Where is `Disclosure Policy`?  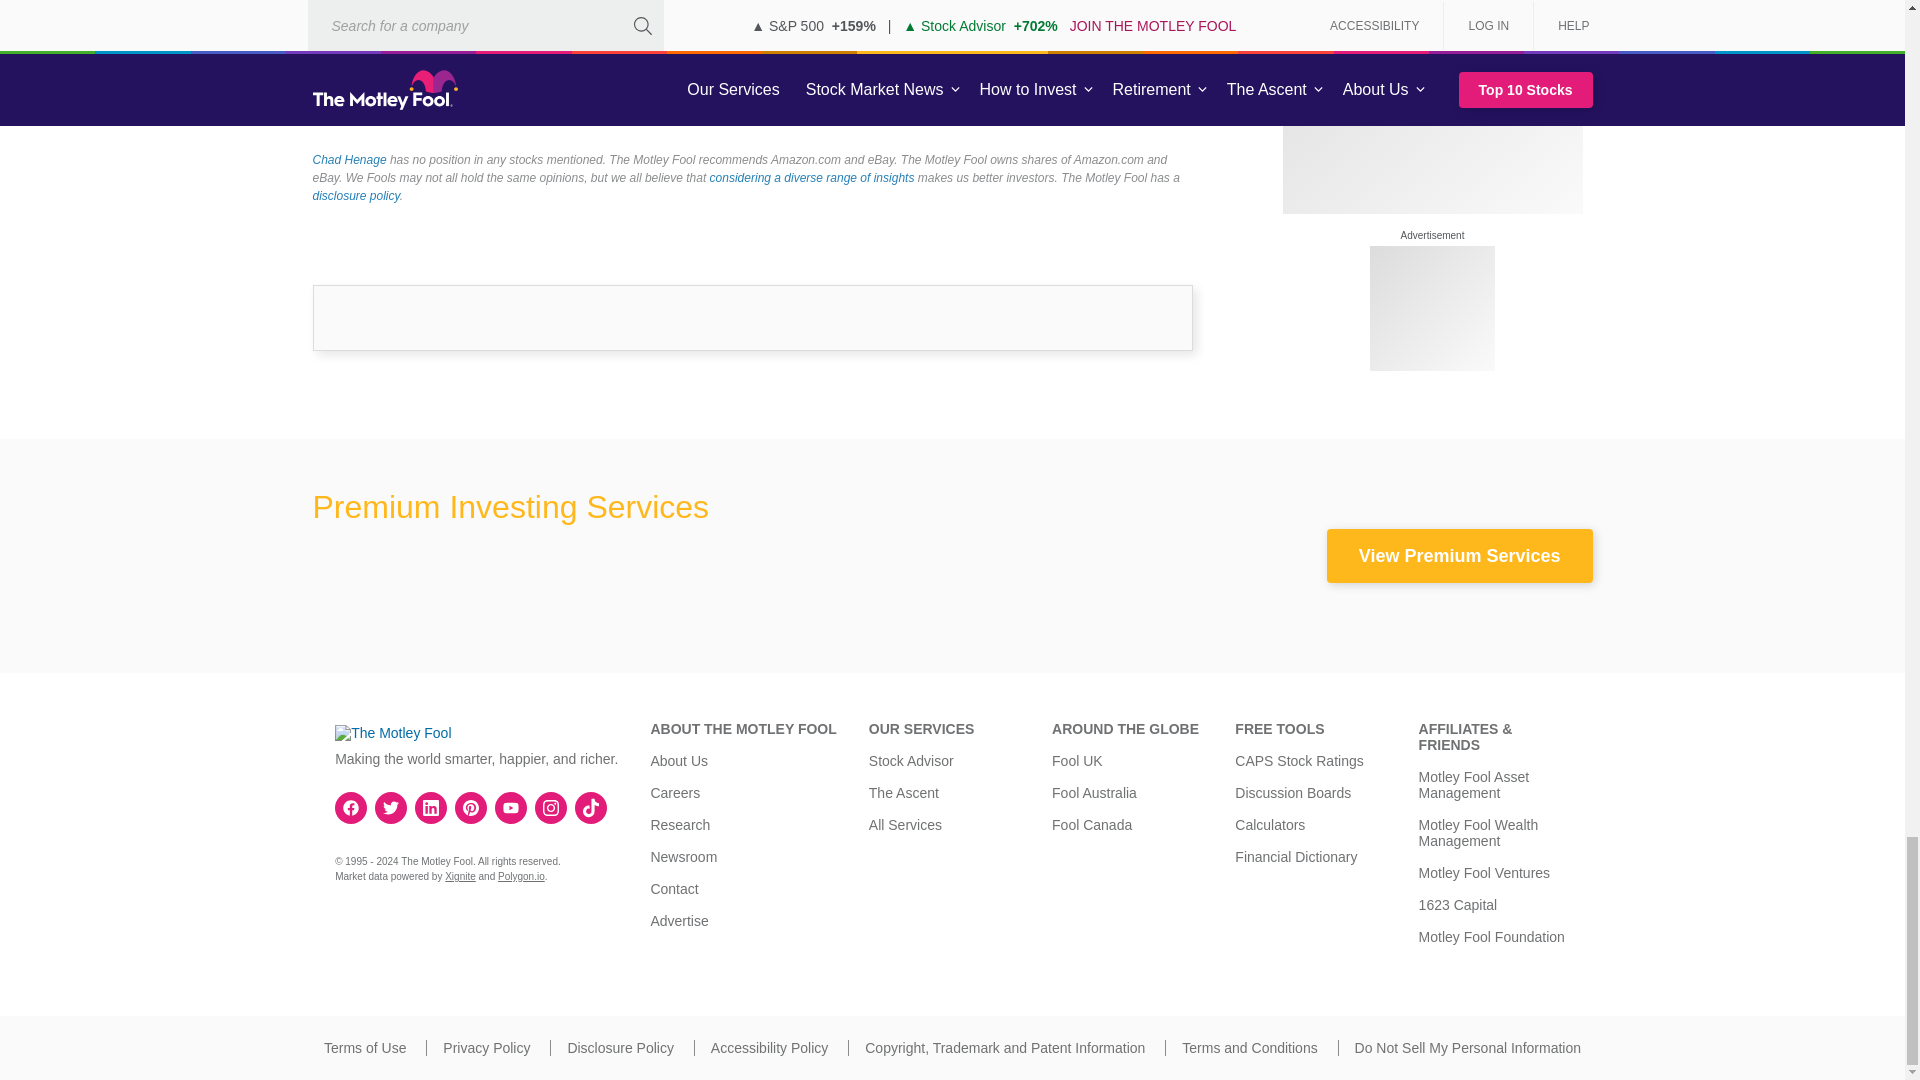 Disclosure Policy is located at coordinates (620, 1048).